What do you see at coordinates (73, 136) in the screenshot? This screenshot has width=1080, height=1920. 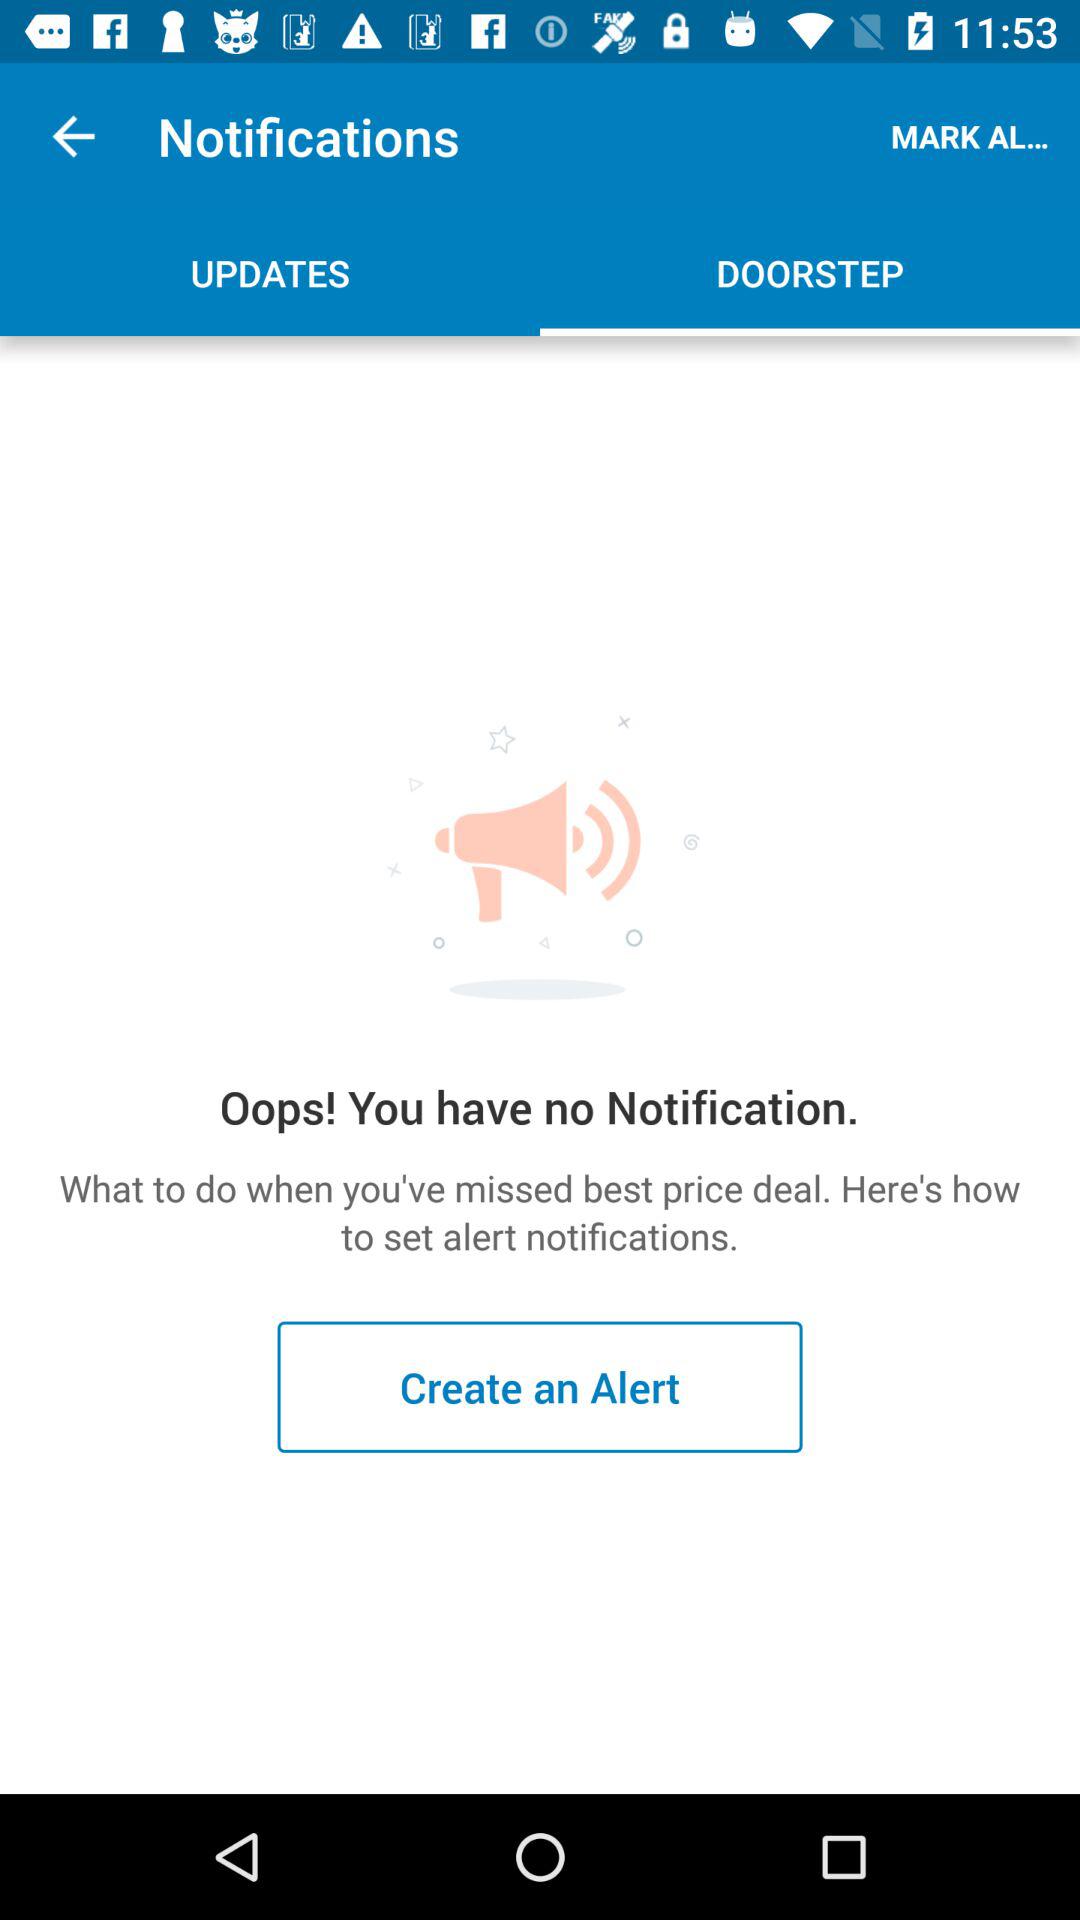 I see `tap item next to notifications icon` at bounding box center [73, 136].